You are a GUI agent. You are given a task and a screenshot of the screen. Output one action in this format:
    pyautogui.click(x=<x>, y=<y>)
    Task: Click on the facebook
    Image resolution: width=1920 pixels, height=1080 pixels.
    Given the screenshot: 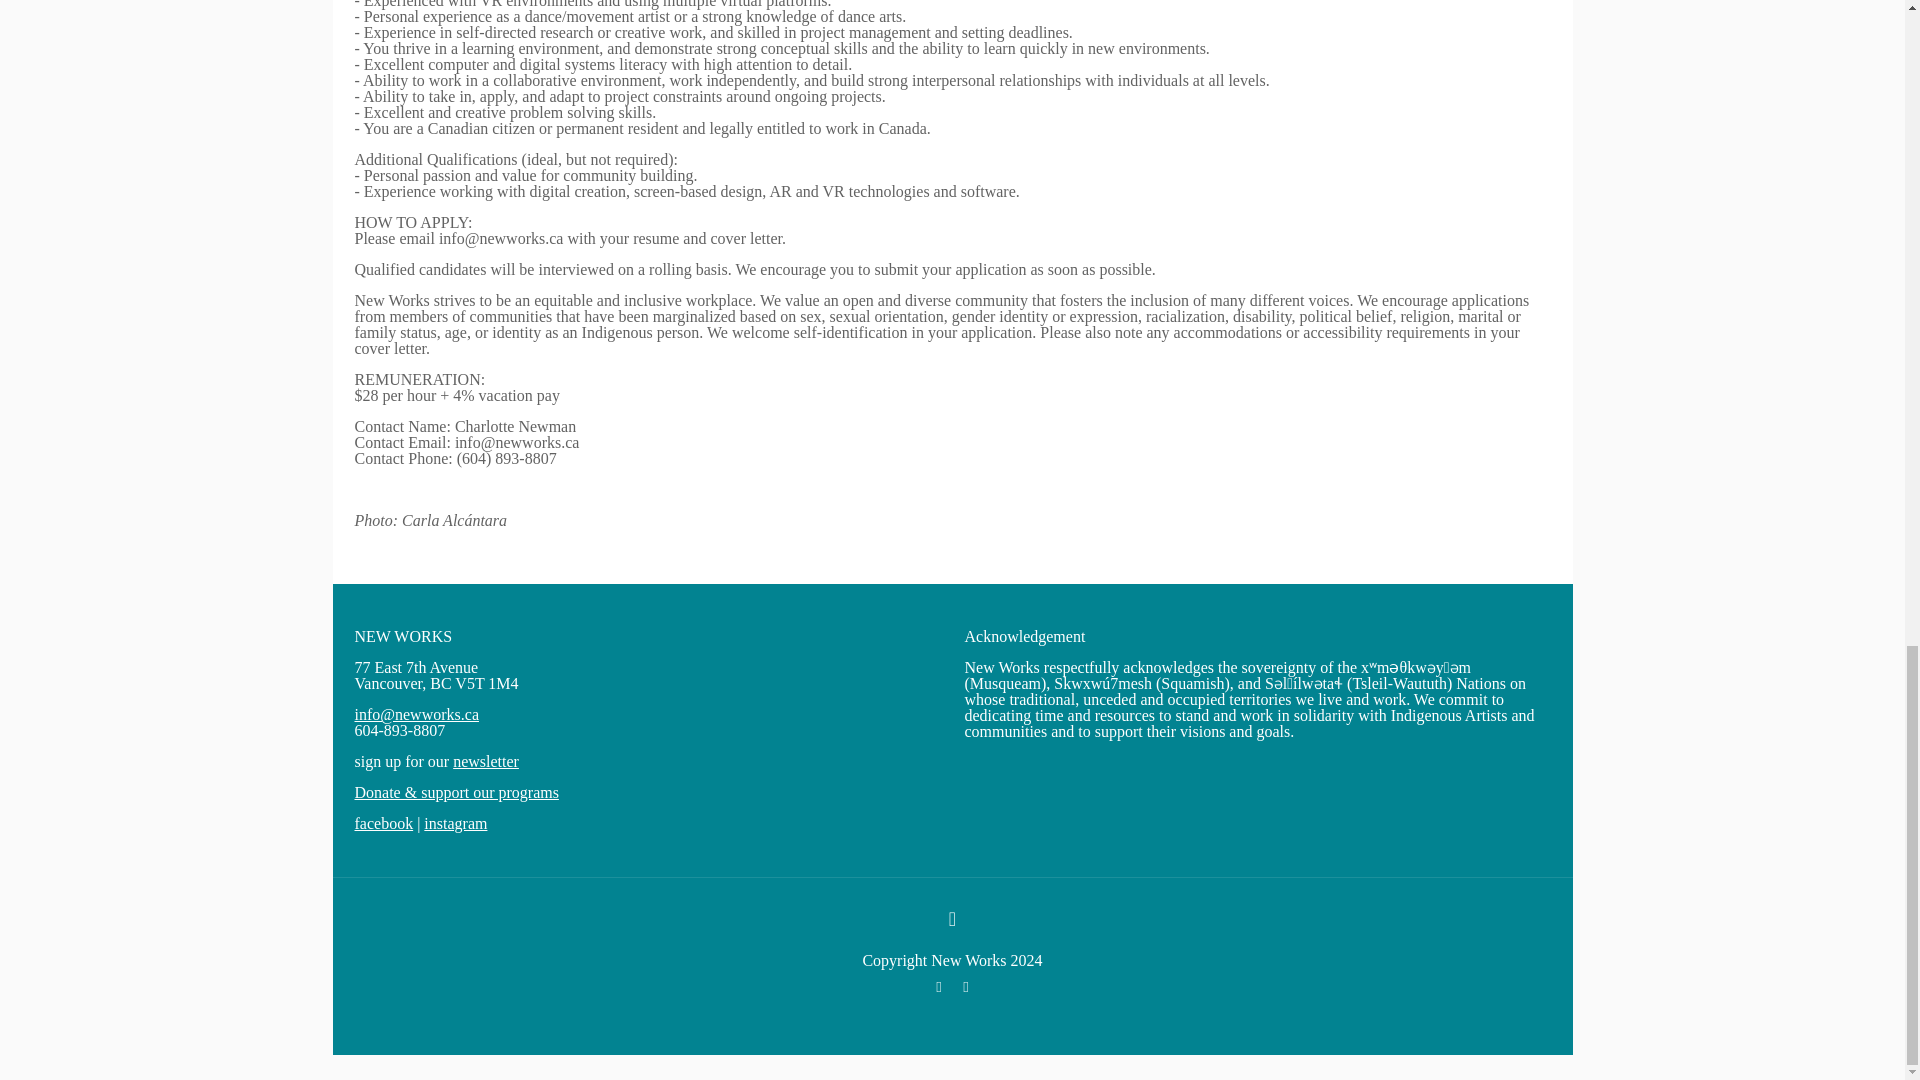 What is the action you would take?
    pyautogui.click(x=382, y=823)
    